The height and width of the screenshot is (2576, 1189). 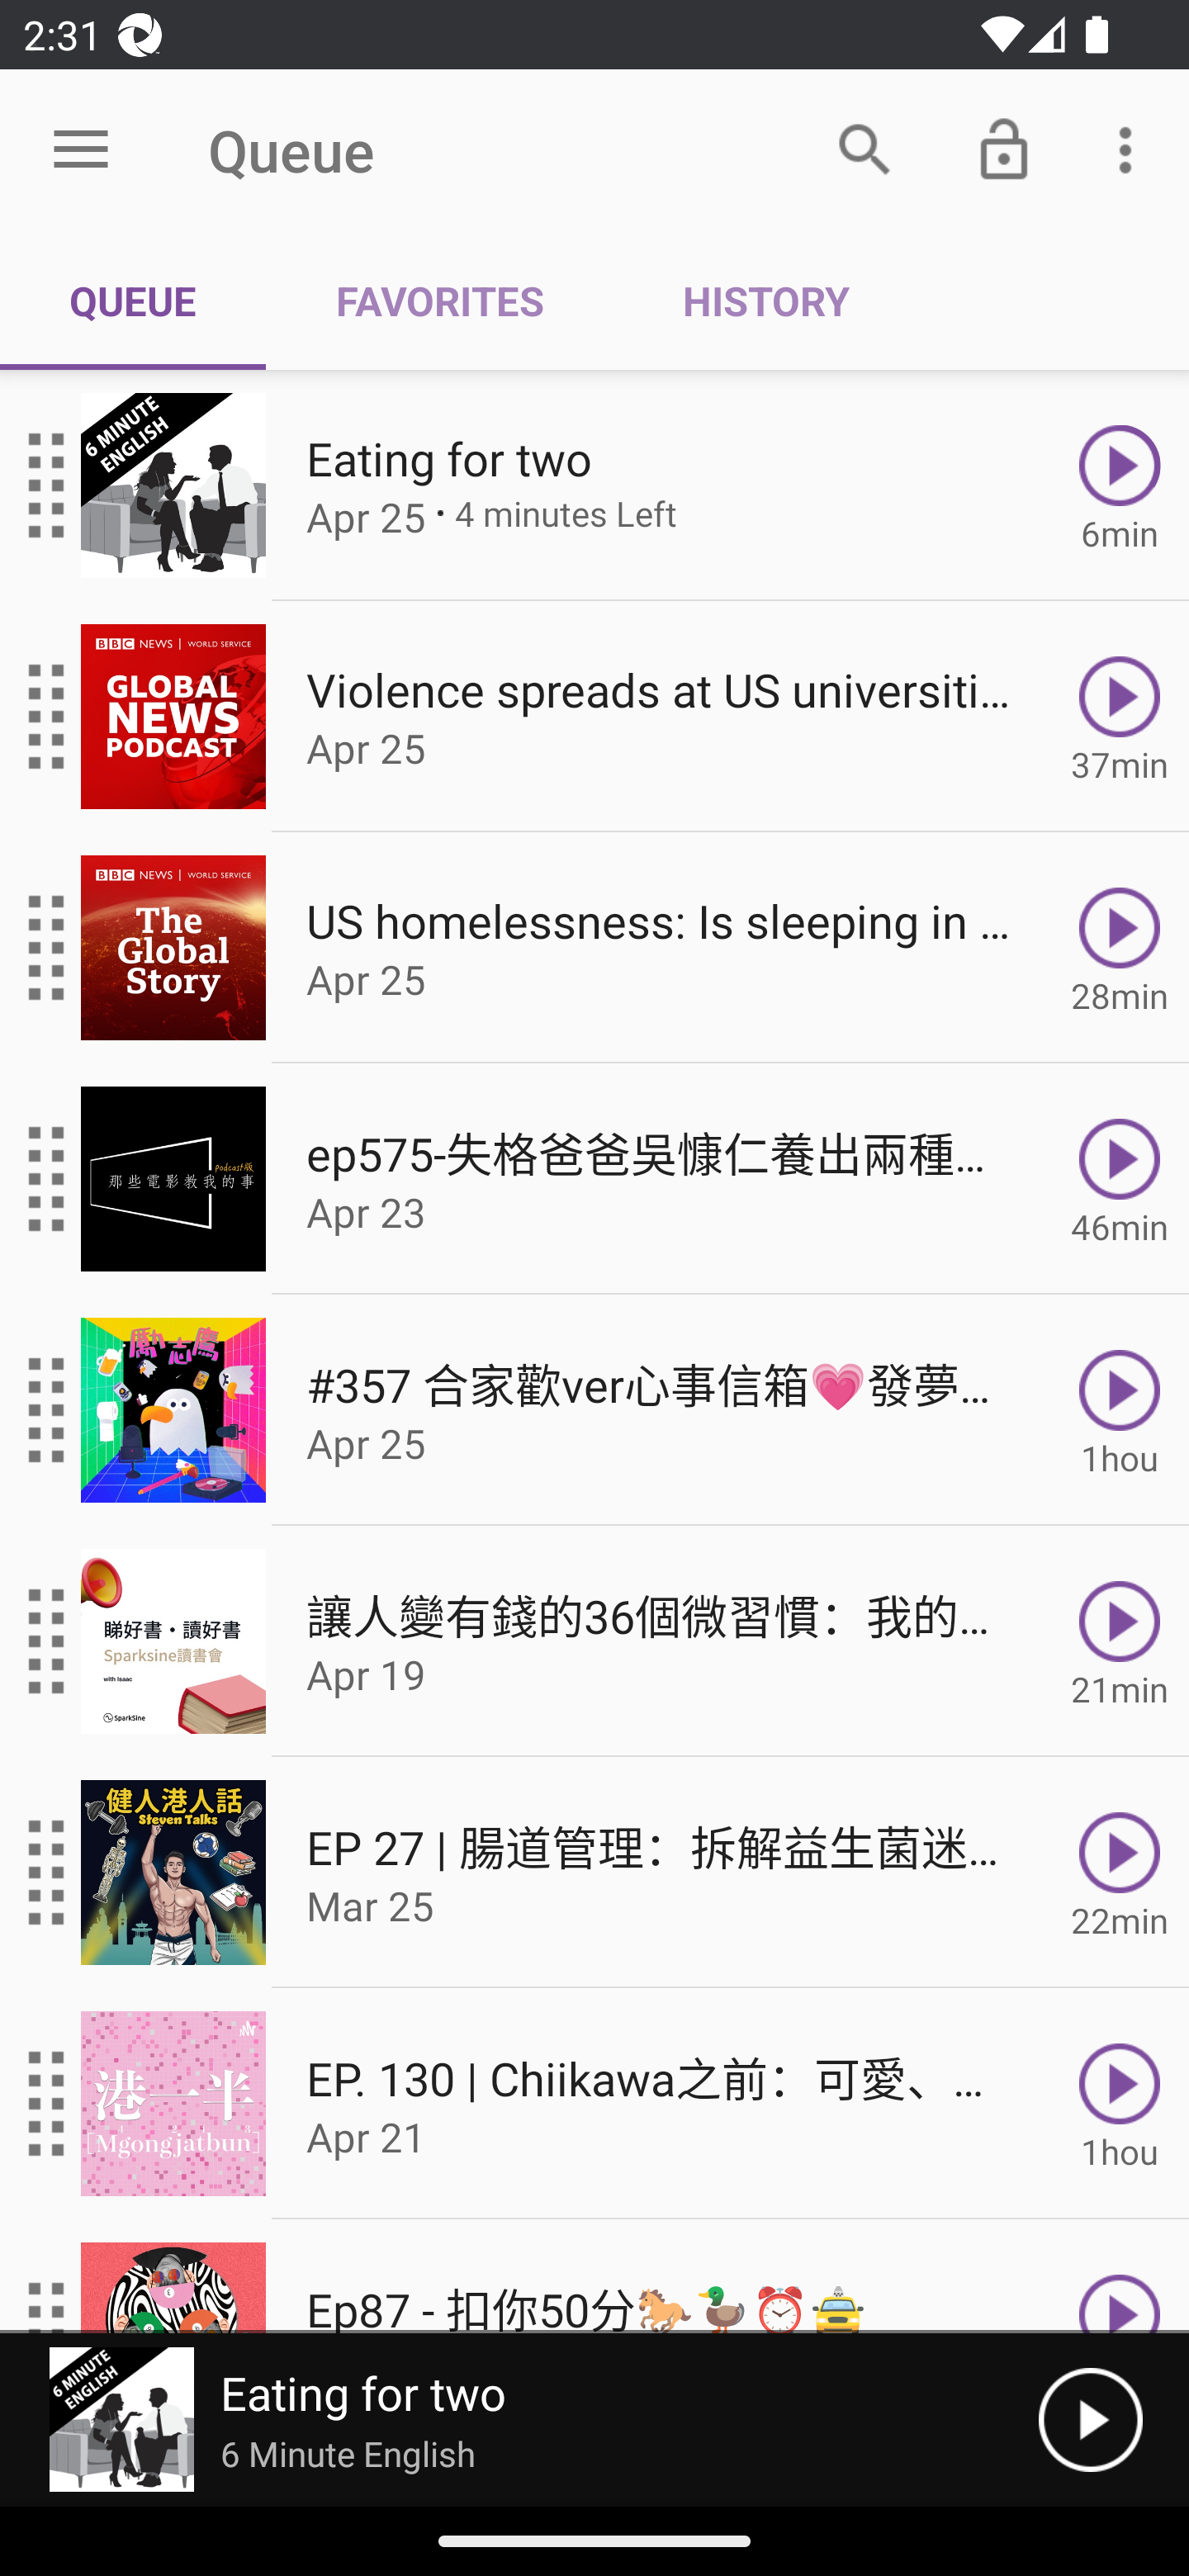 I want to click on HISTORY, so click(x=765, y=301).